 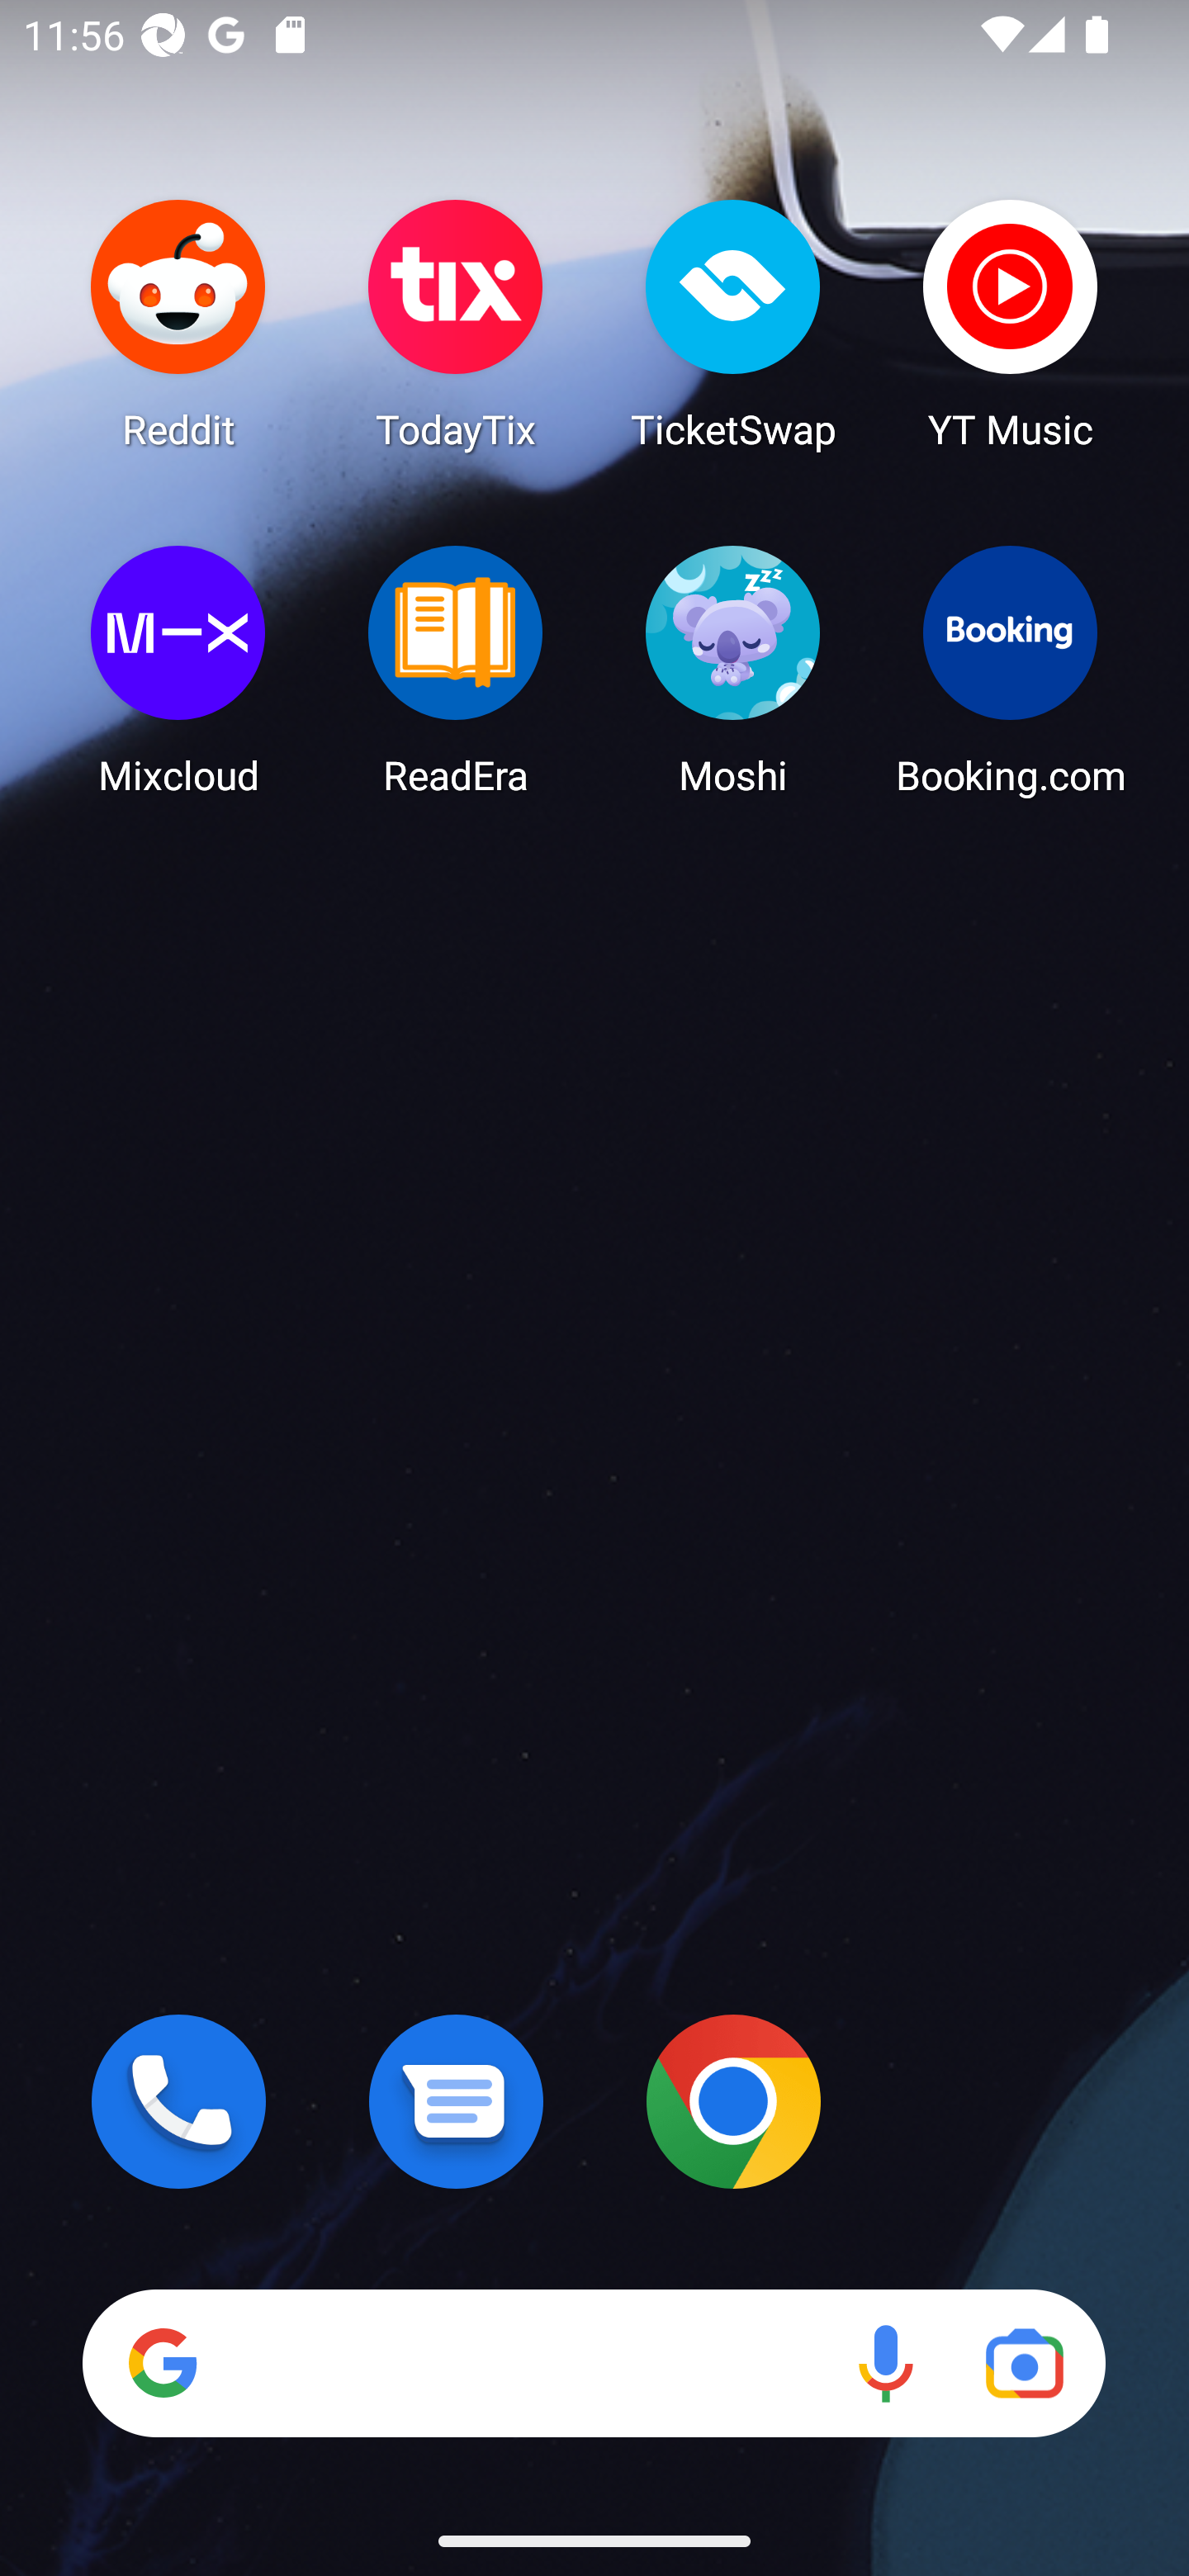 What do you see at coordinates (885, 2363) in the screenshot?
I see `Voice search` at bounding box center [885, 2363].